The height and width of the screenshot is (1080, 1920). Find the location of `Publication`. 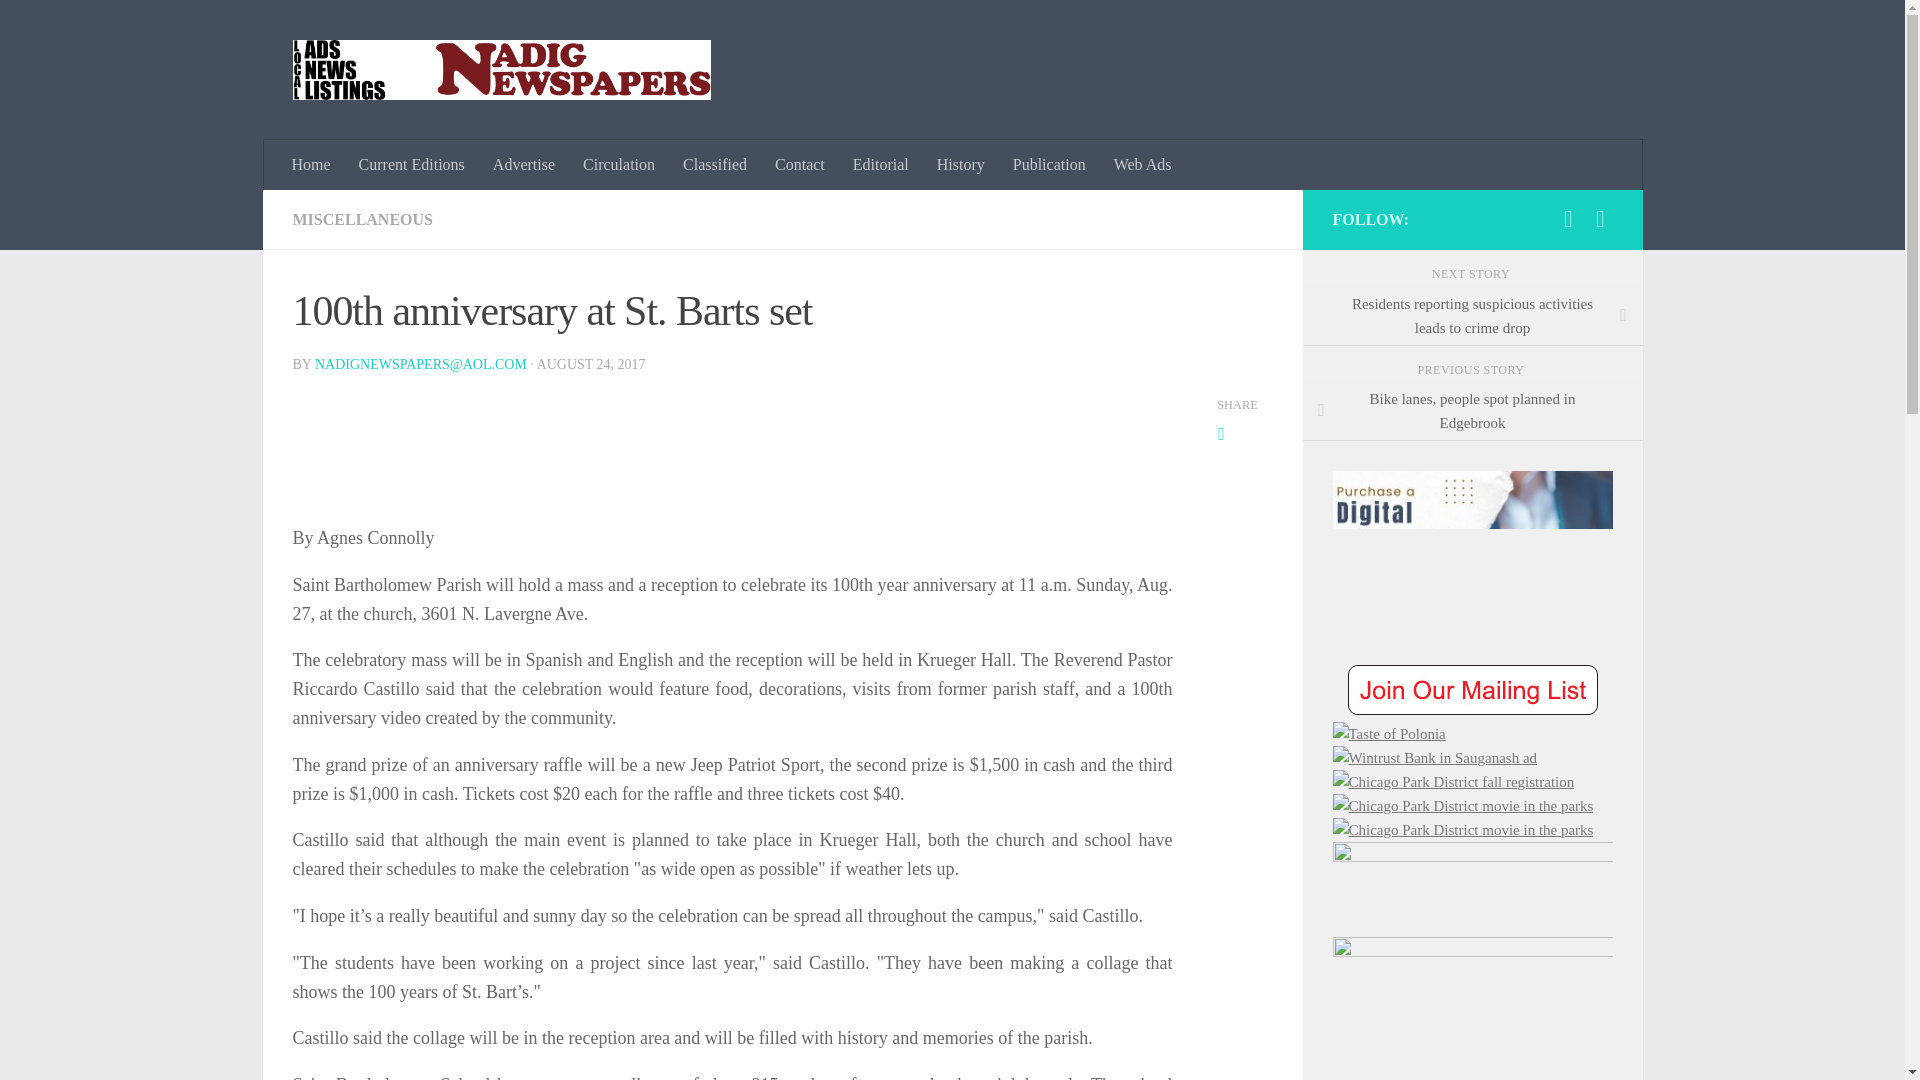

Publication is located at coordinates (1049, 165).